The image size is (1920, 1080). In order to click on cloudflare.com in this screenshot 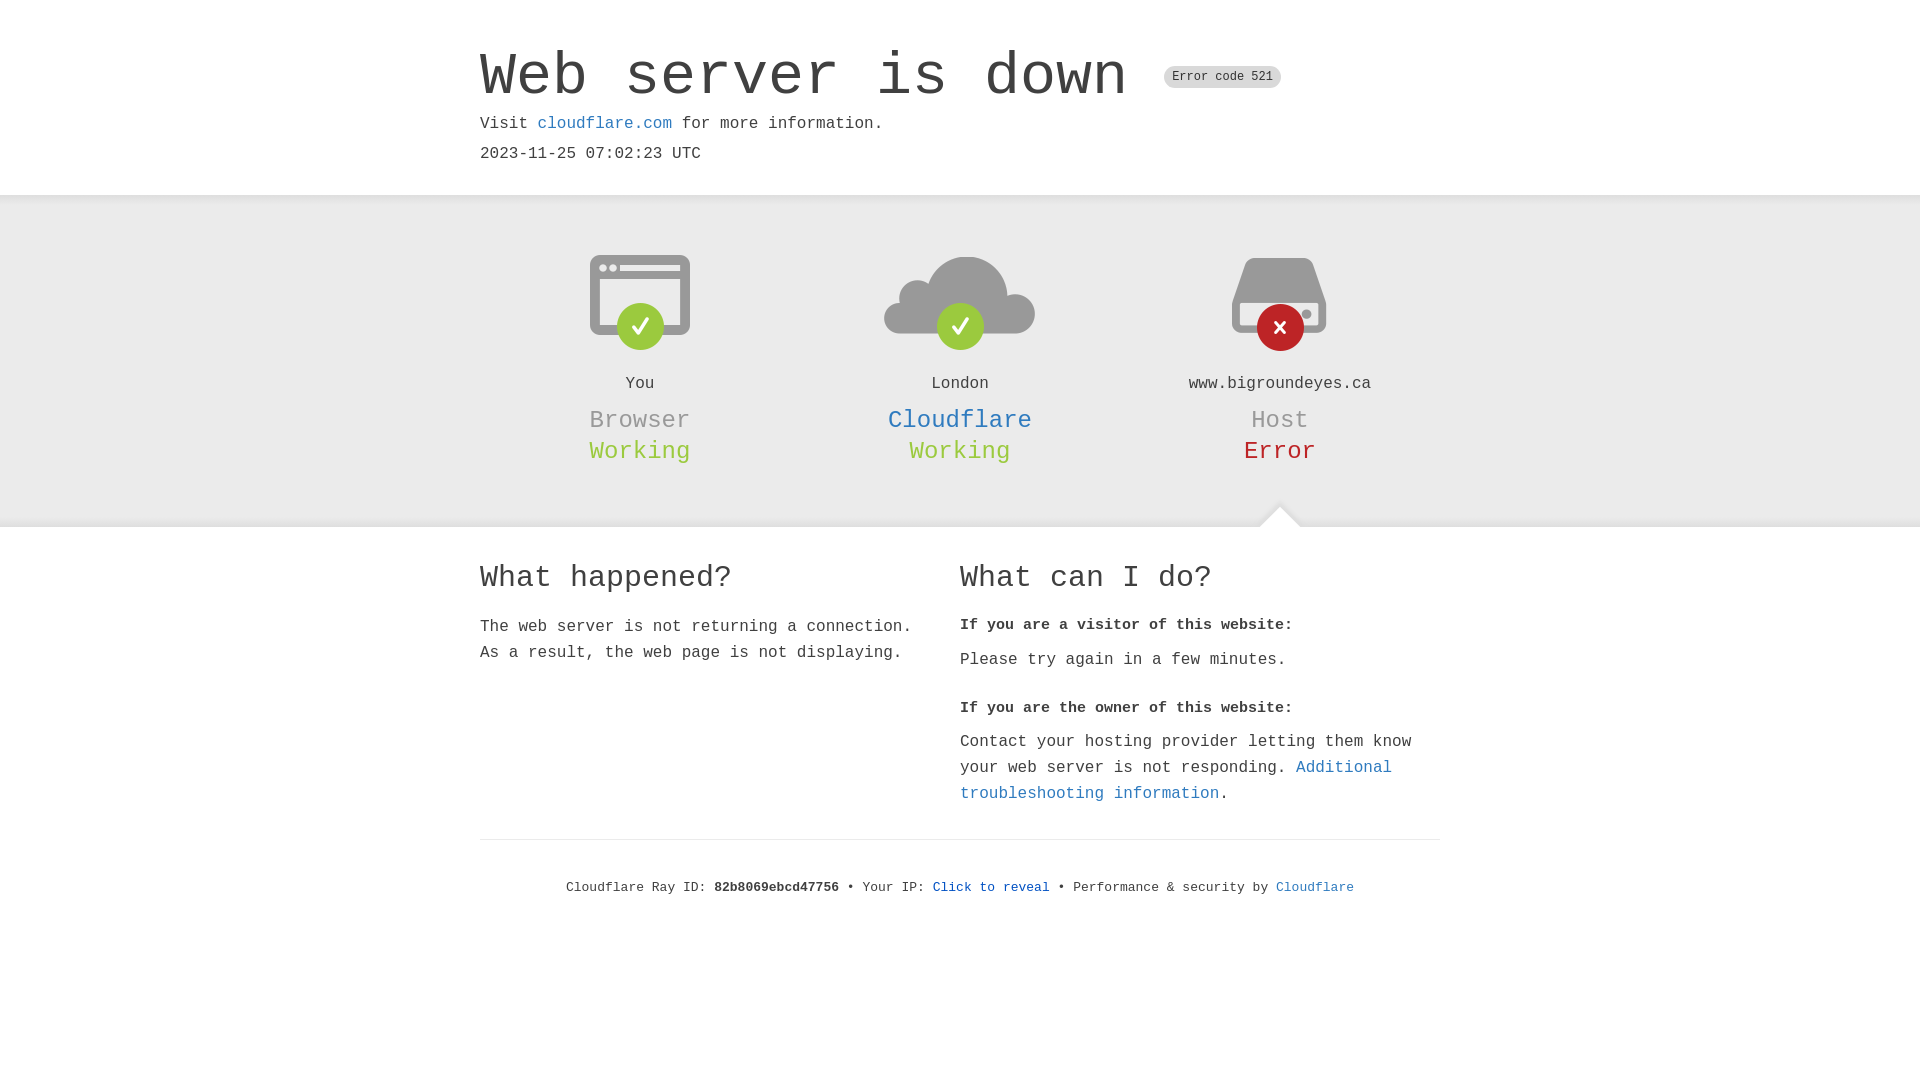, I will do `click(605, 124)`.